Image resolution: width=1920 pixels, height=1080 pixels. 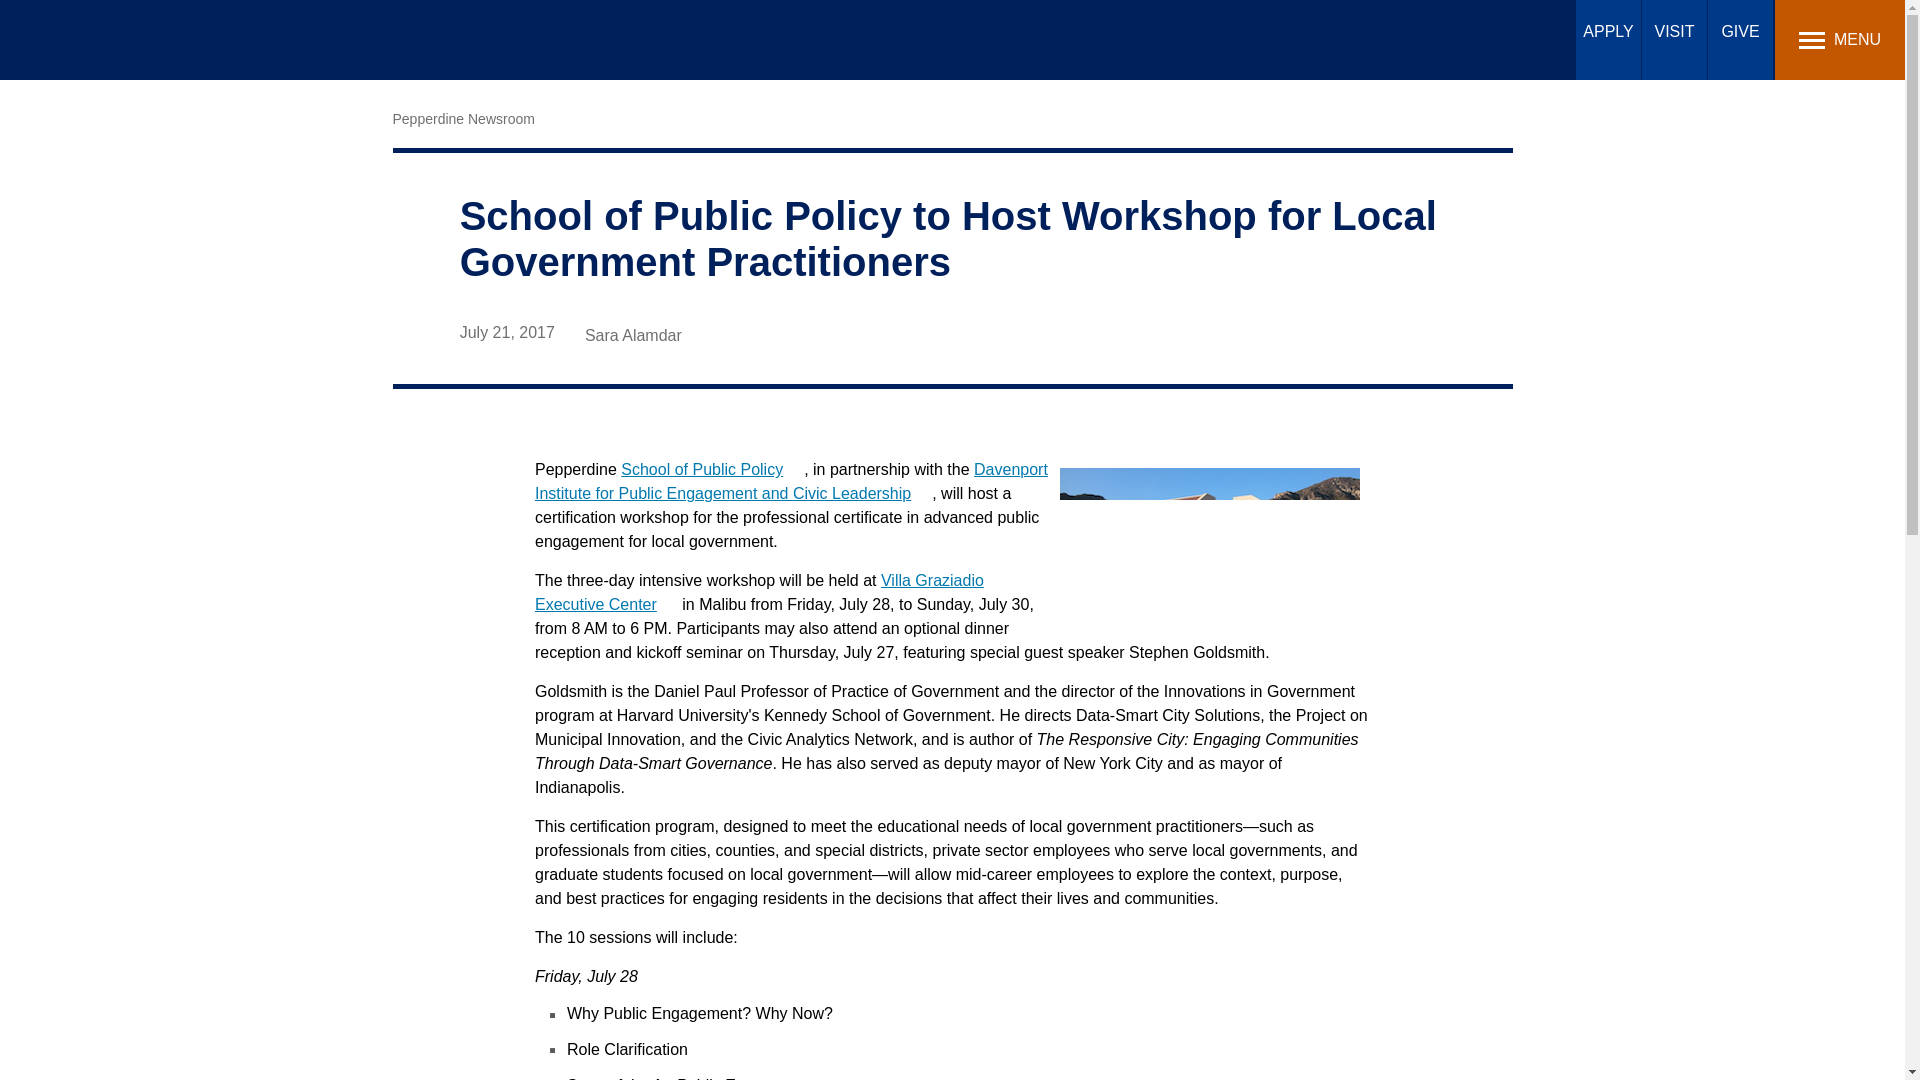 What do you see at coordinates (158, 40) in the screenshot?
I see `Pepperdine University` at bounding box center [158, 40].